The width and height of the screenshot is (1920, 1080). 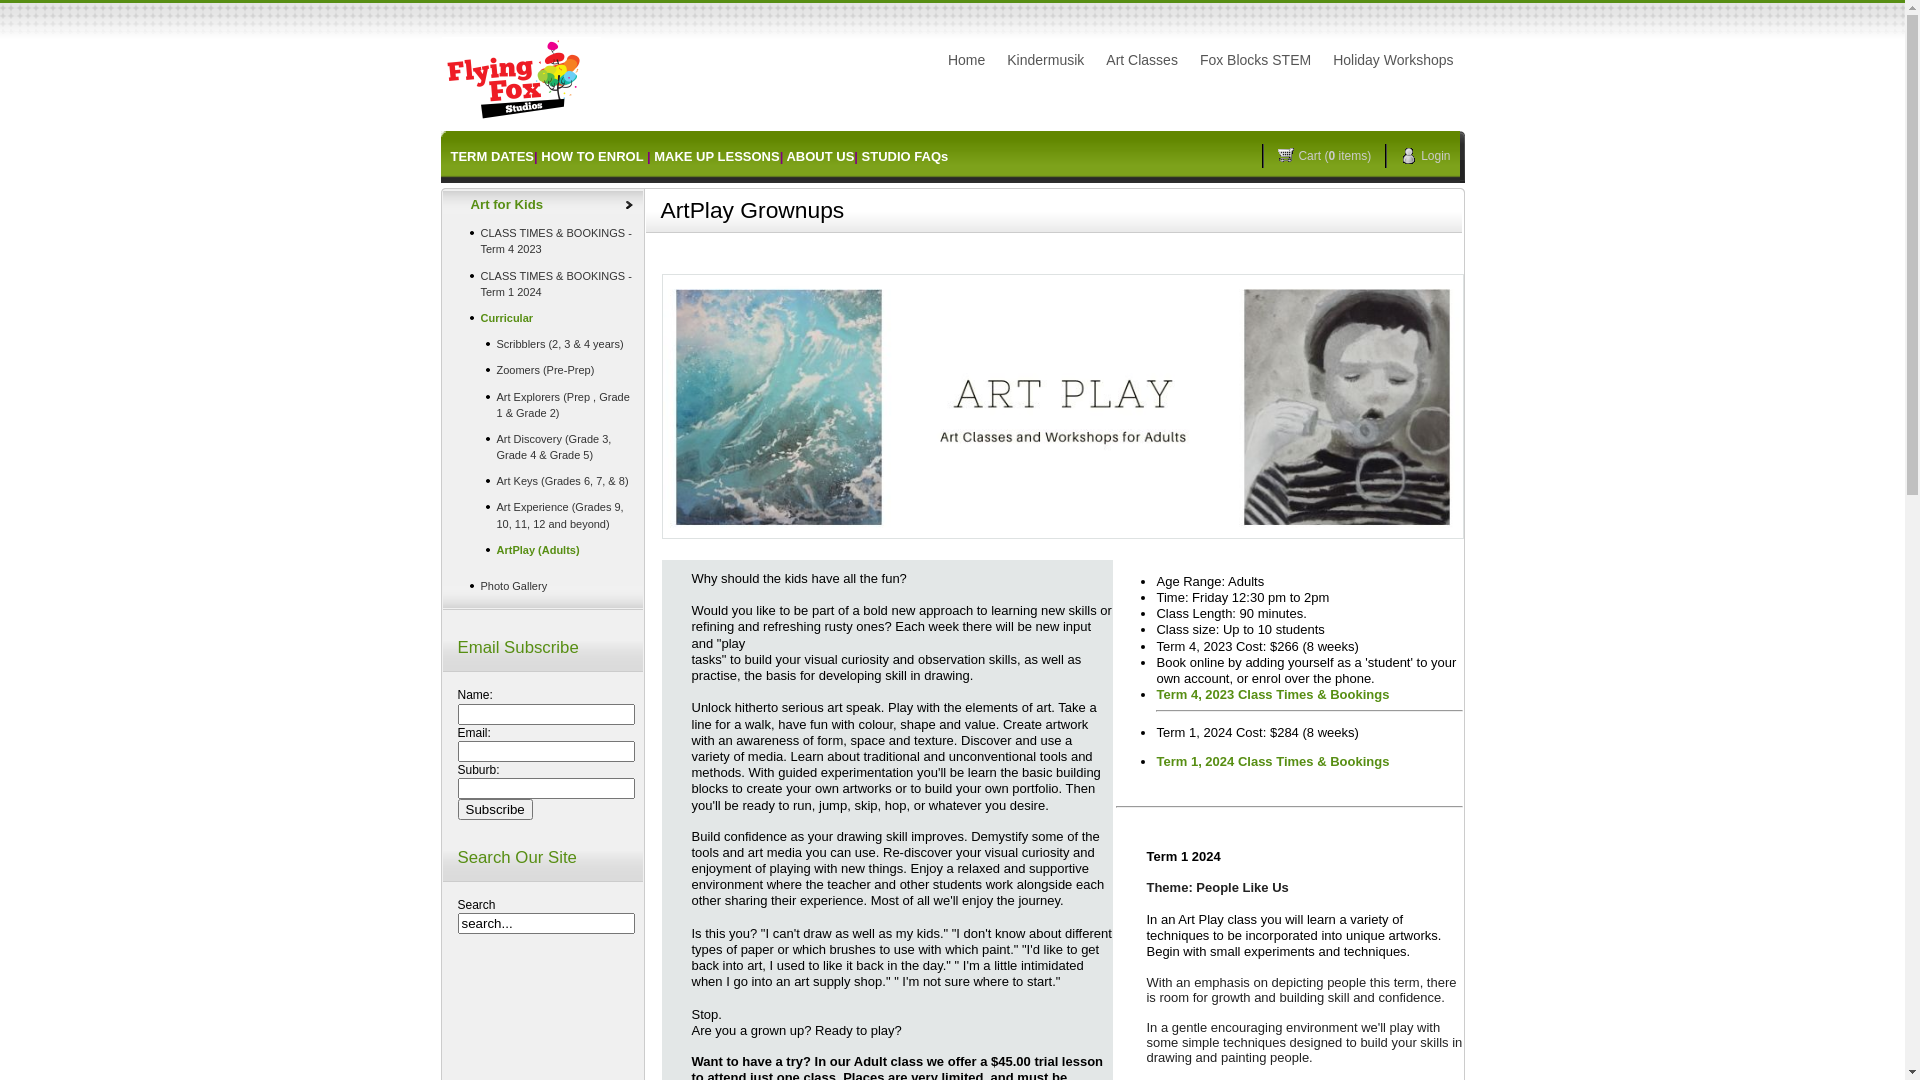 I want to click on Home, so click(x=966, y=60).